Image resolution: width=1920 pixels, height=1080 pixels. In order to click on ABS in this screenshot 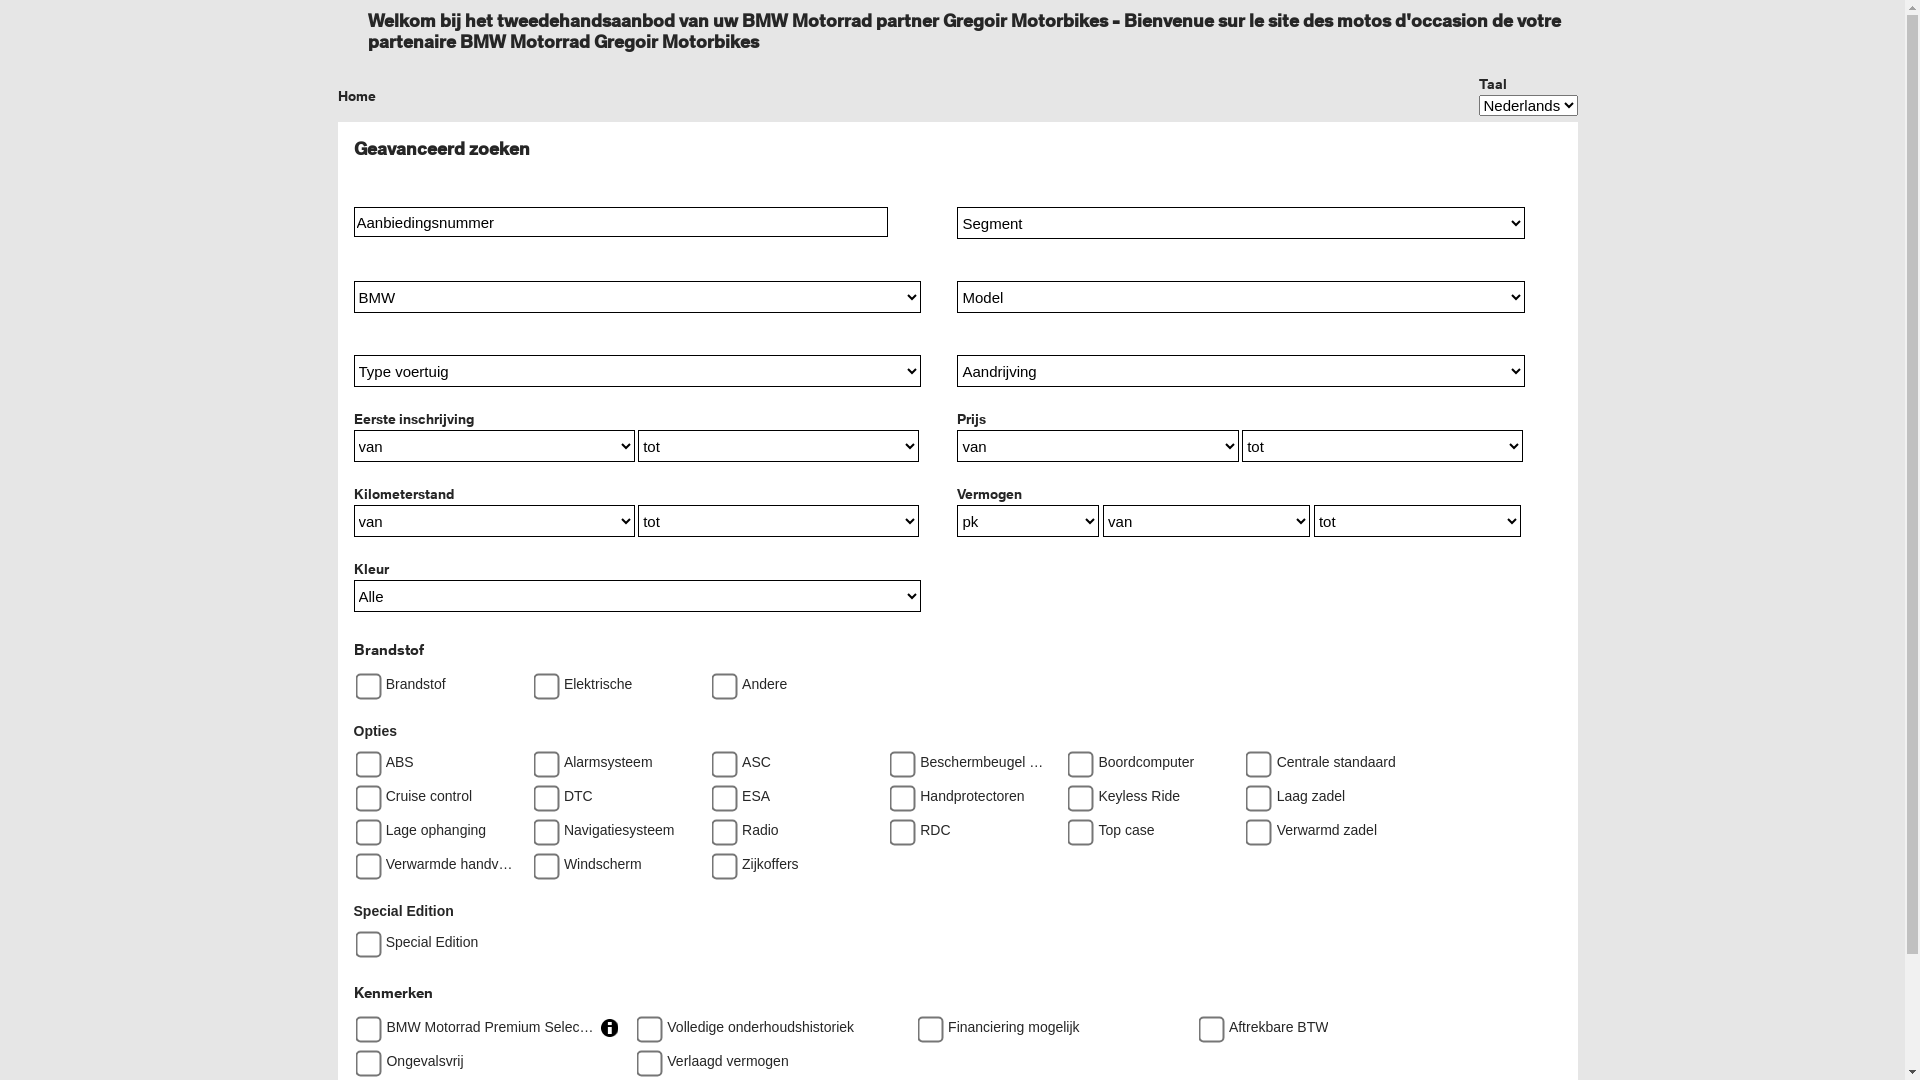, I will do `click(362, 758)`.